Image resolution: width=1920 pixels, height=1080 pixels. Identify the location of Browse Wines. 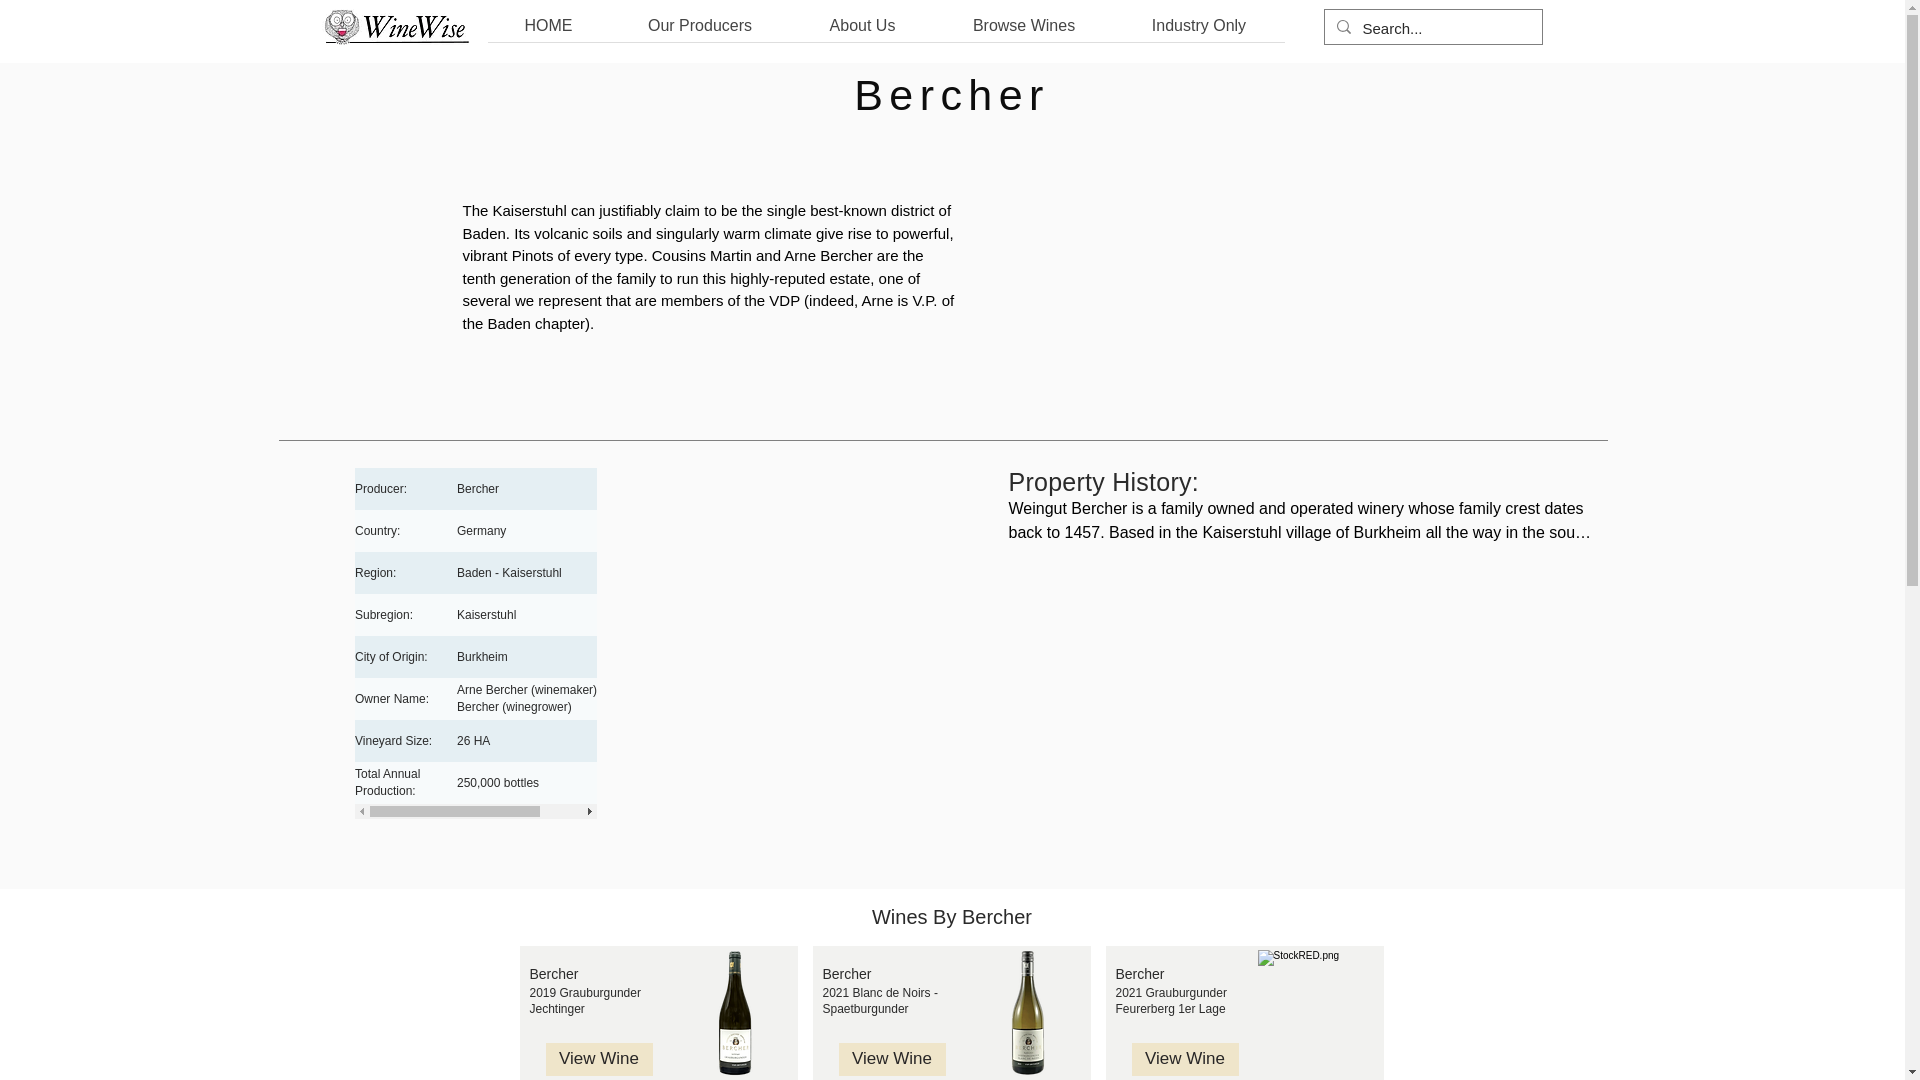
(1023, 32).